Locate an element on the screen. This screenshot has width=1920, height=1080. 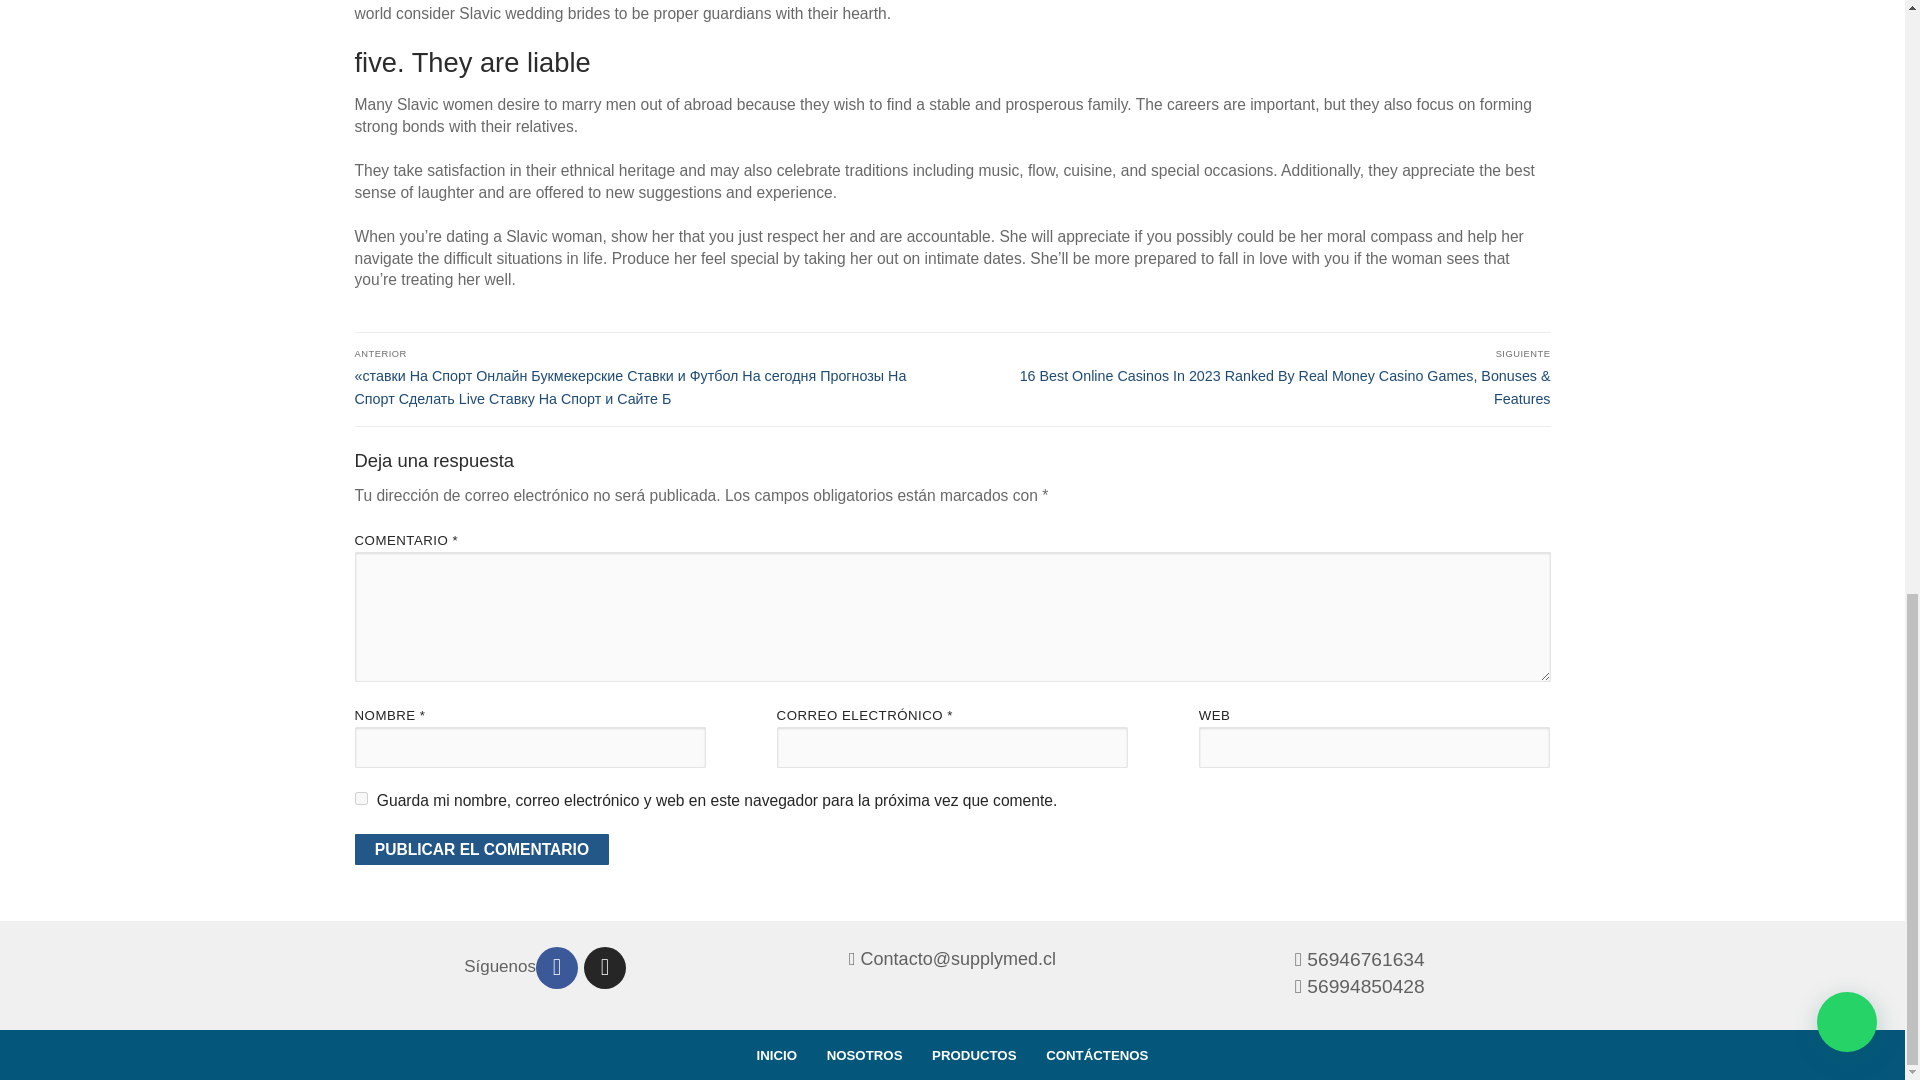
Publicar el comentario is located at coordinates (480, 849).